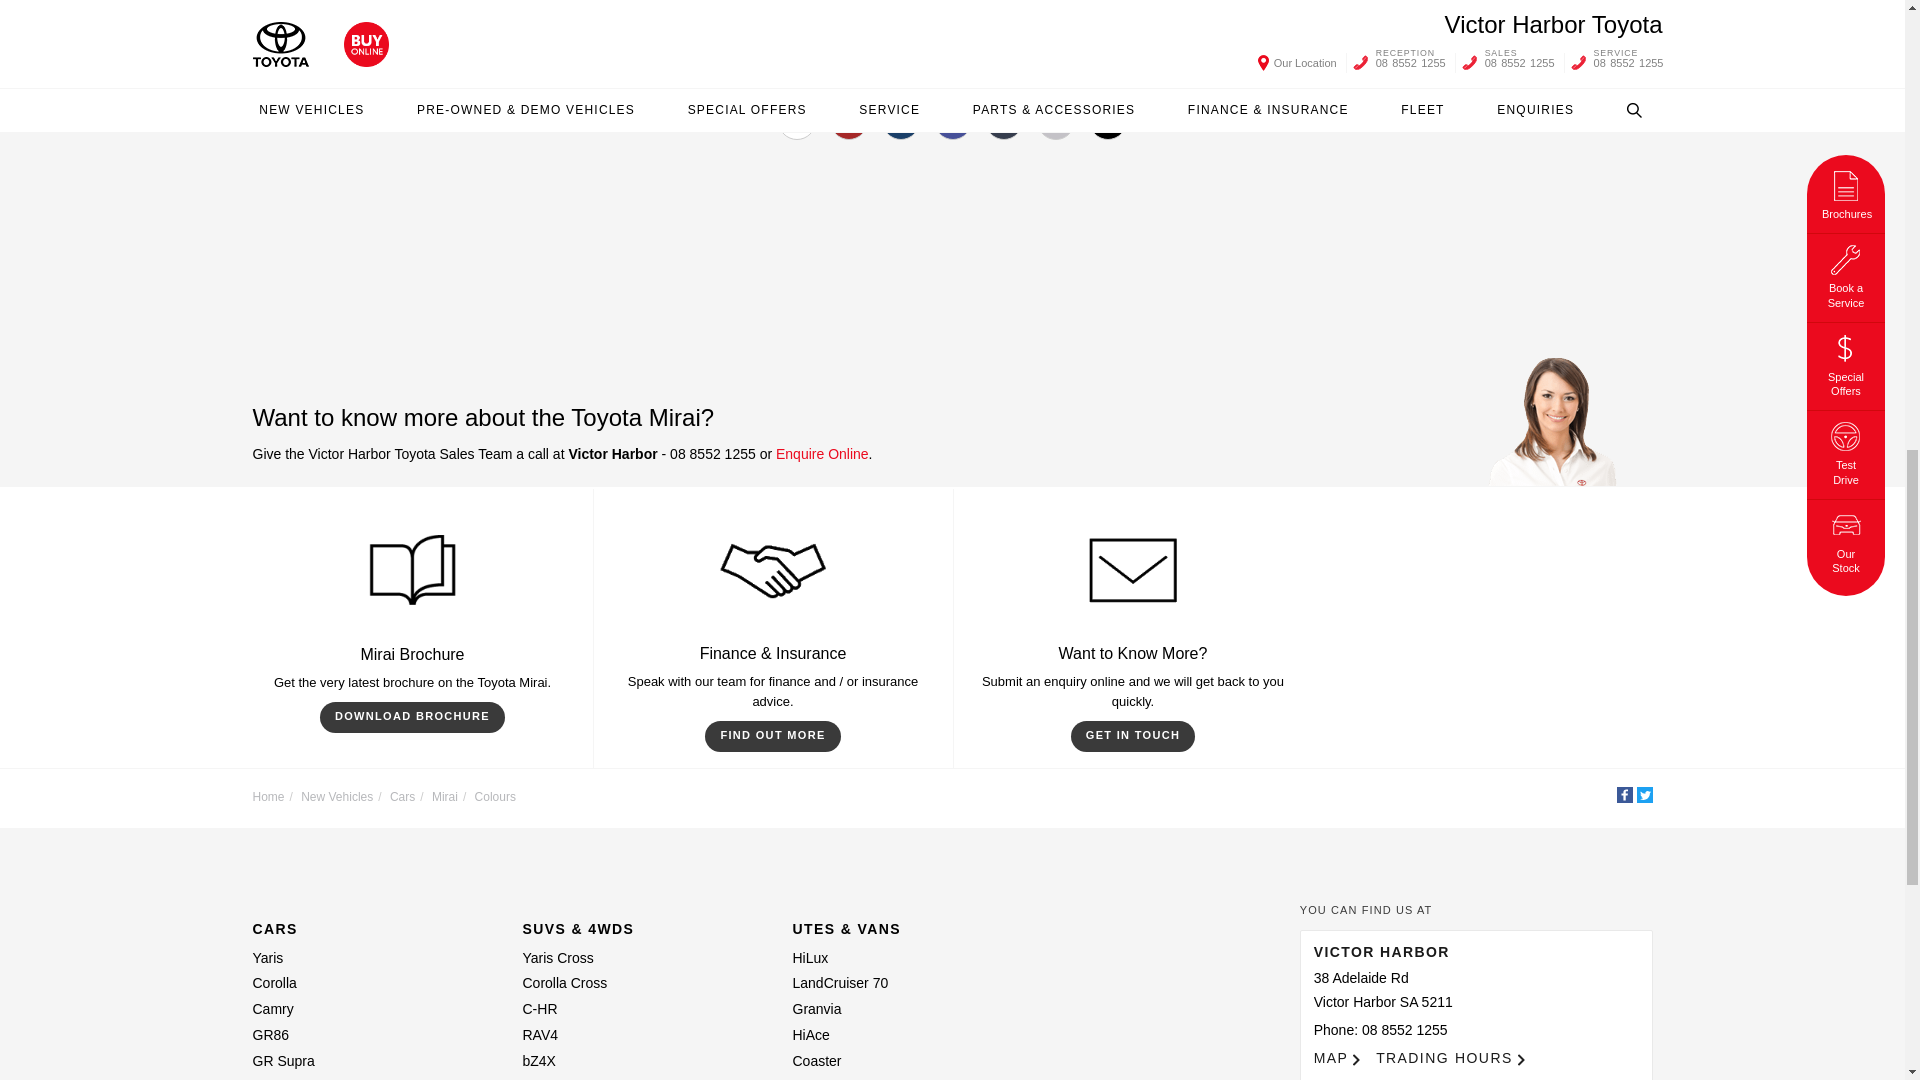 This screenshot has height=1080, width=1920. I want to click on Facebook, so click(1624, 795).